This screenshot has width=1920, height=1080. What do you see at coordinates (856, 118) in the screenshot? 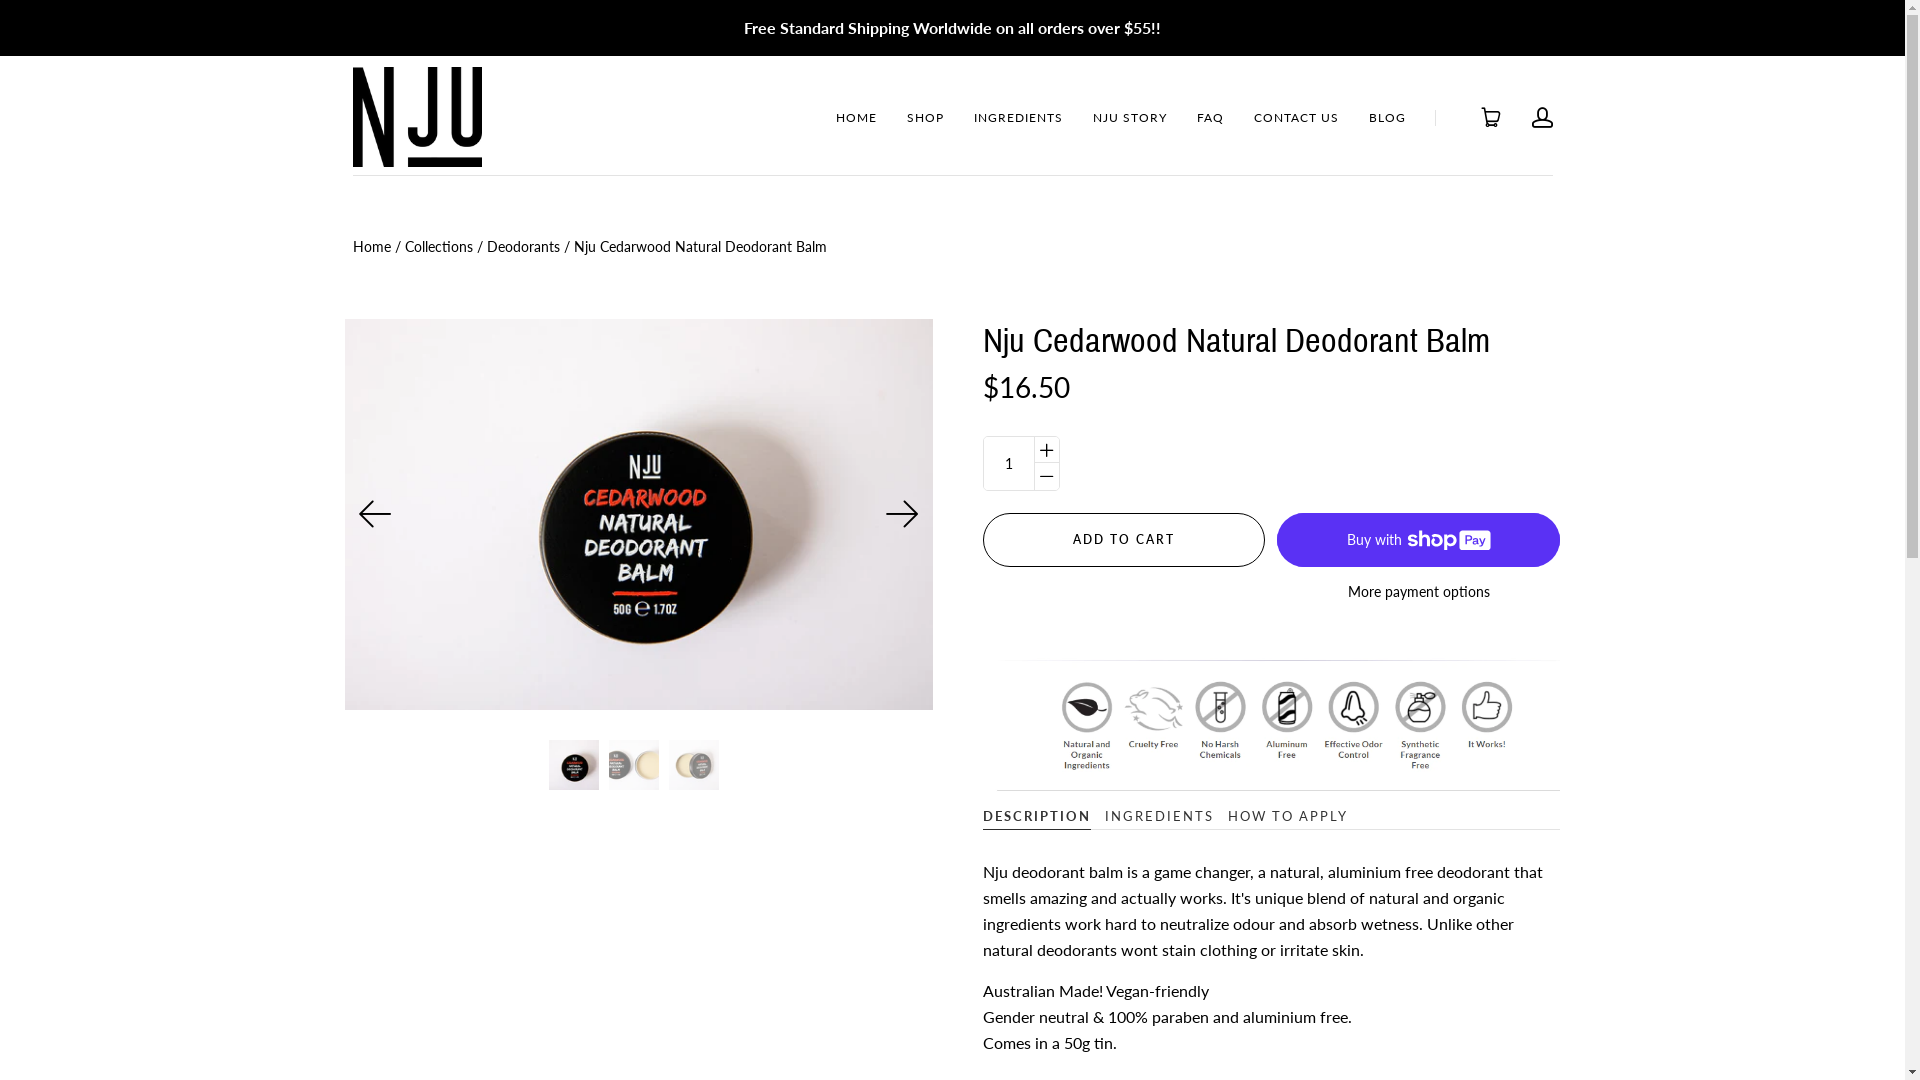
I see `HOME` at bounding box center [856, 118].